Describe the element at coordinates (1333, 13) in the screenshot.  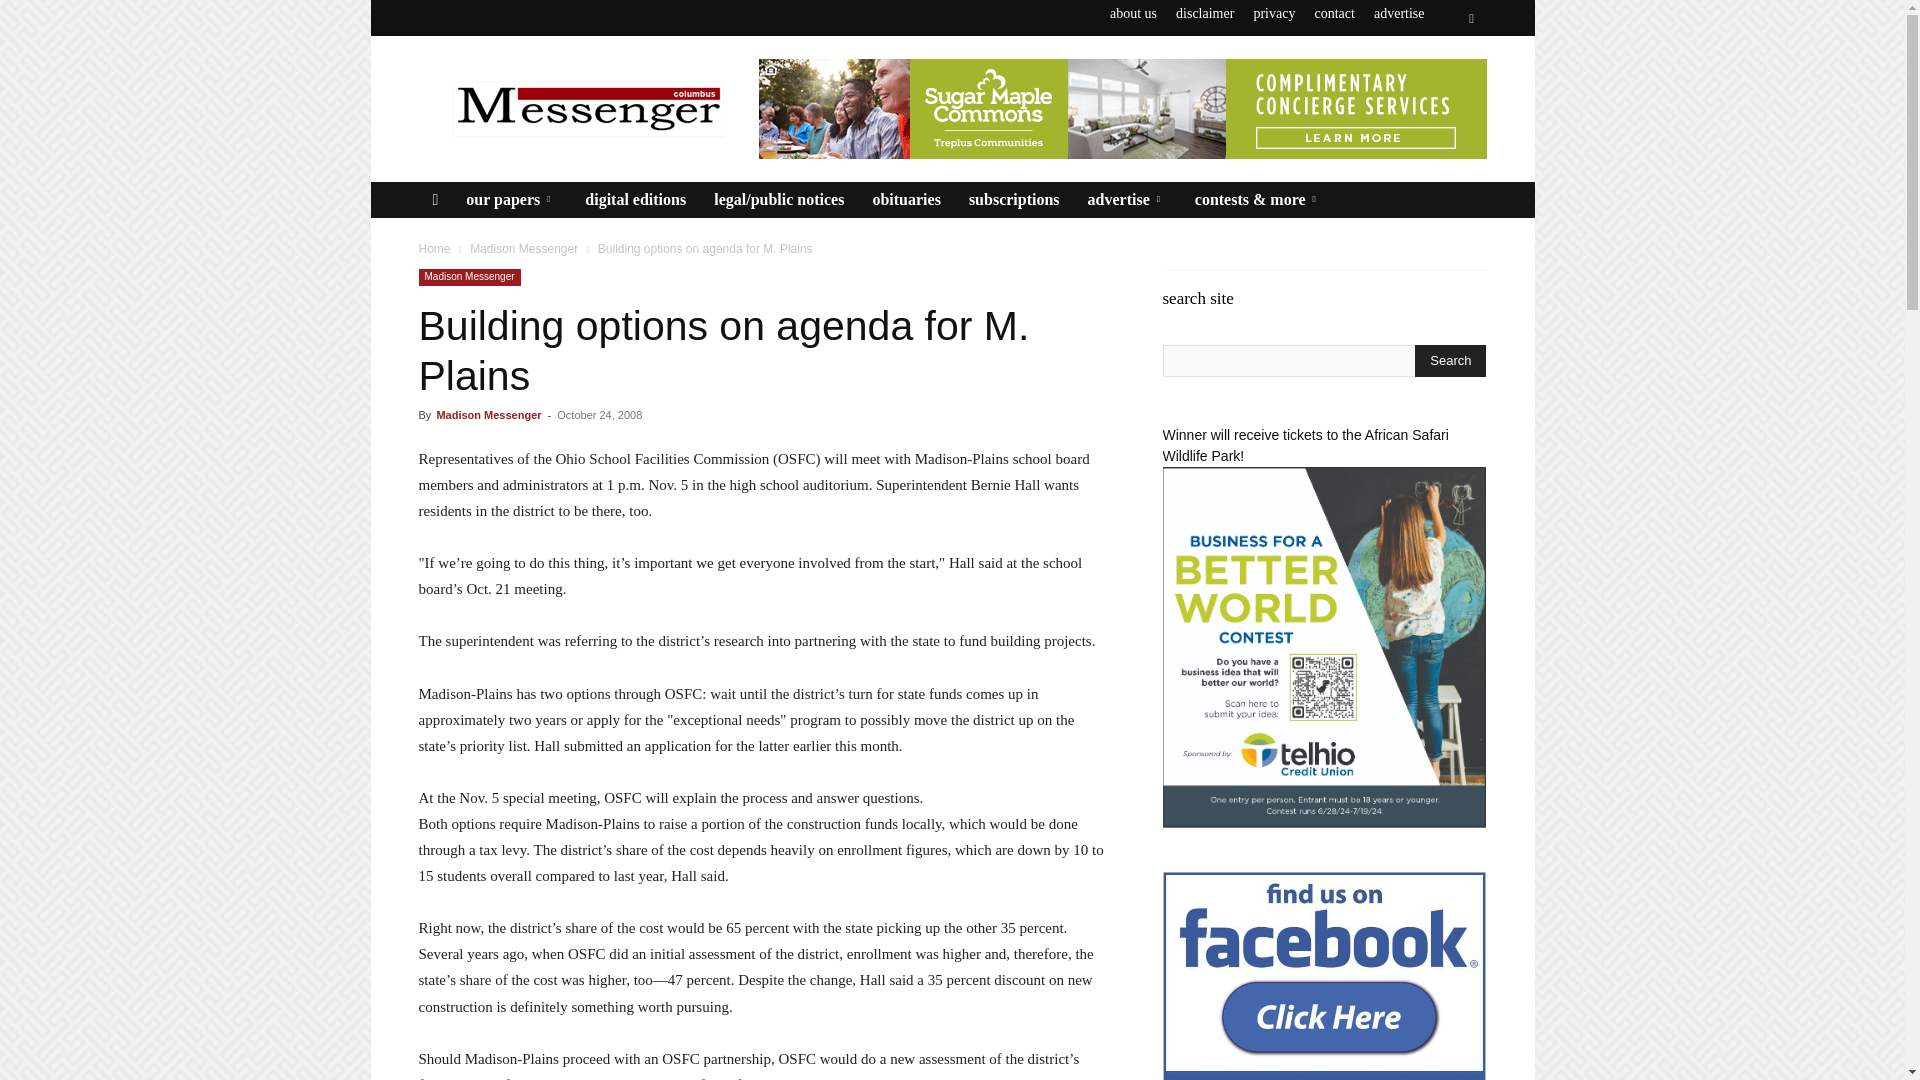
I see `contact` at that location.